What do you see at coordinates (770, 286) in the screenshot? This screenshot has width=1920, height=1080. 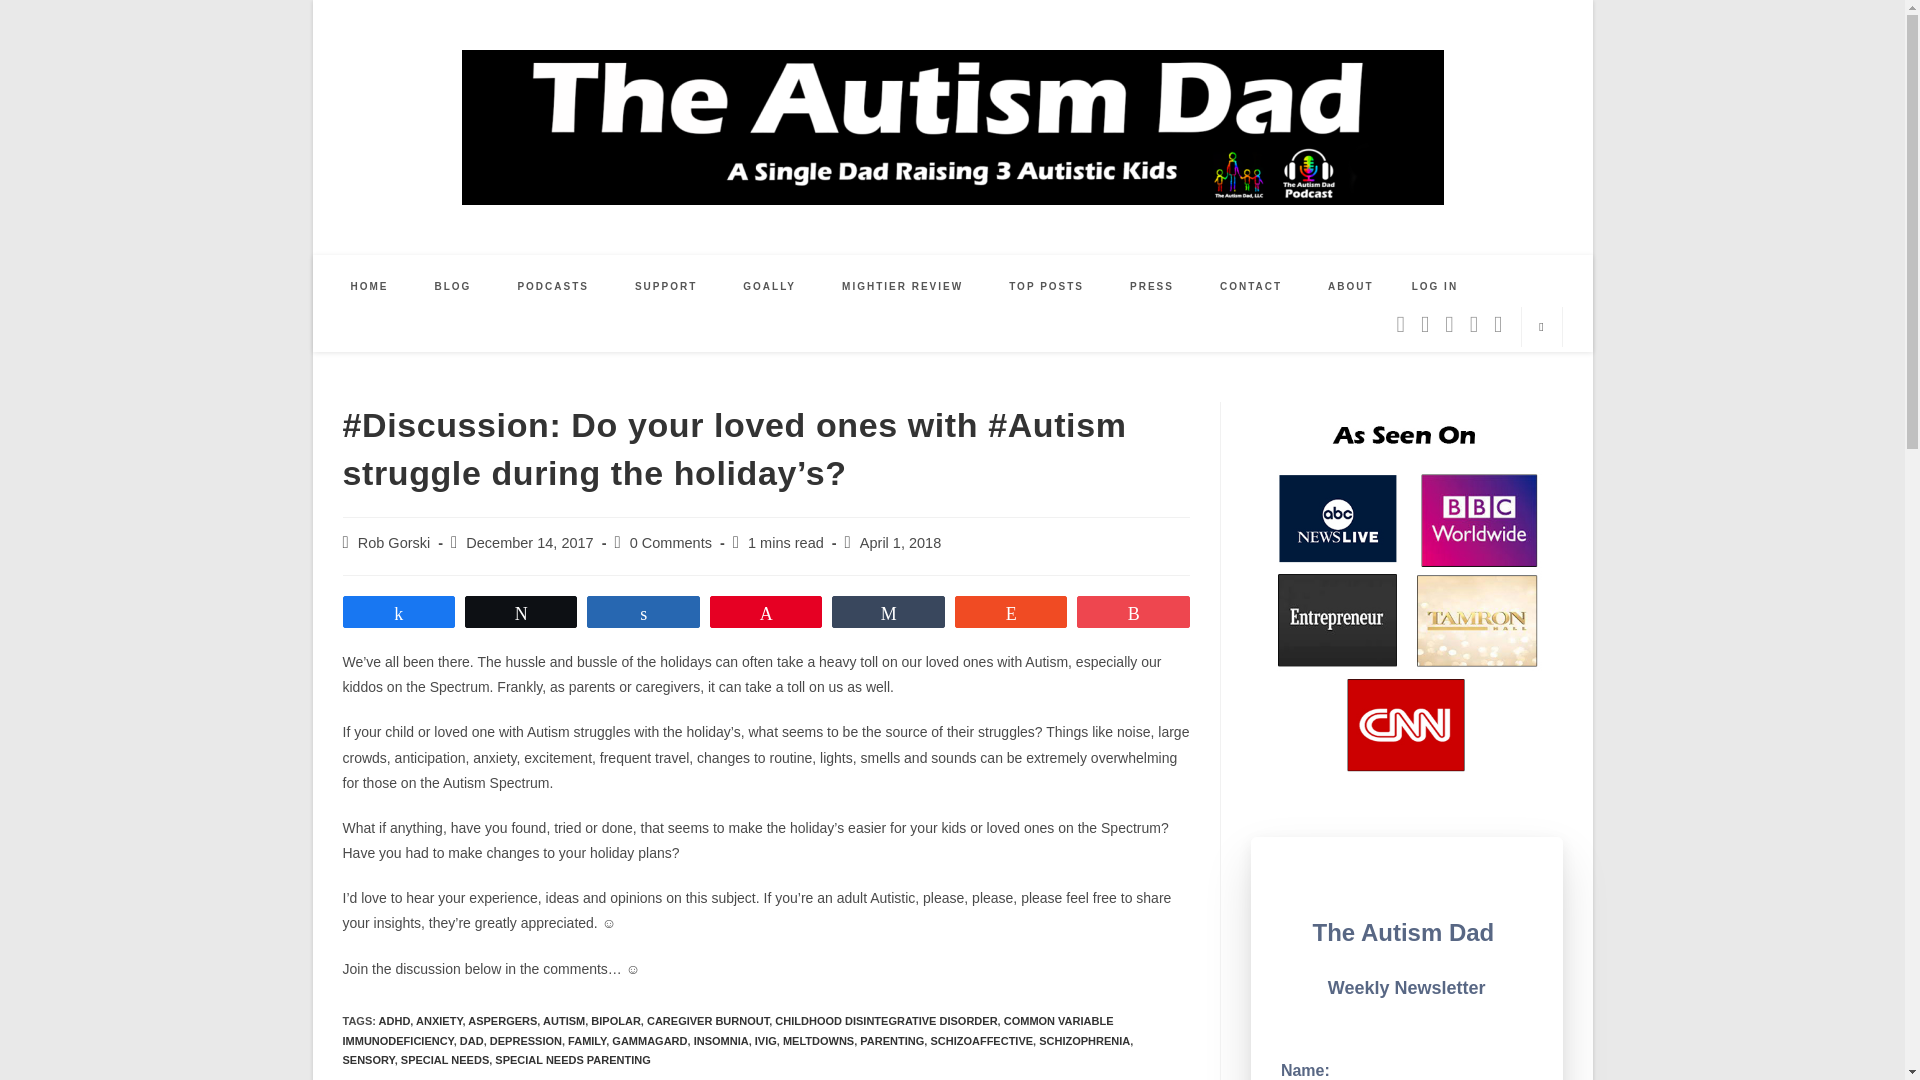 I see `GOALLY` at bounding box center [770, 286].